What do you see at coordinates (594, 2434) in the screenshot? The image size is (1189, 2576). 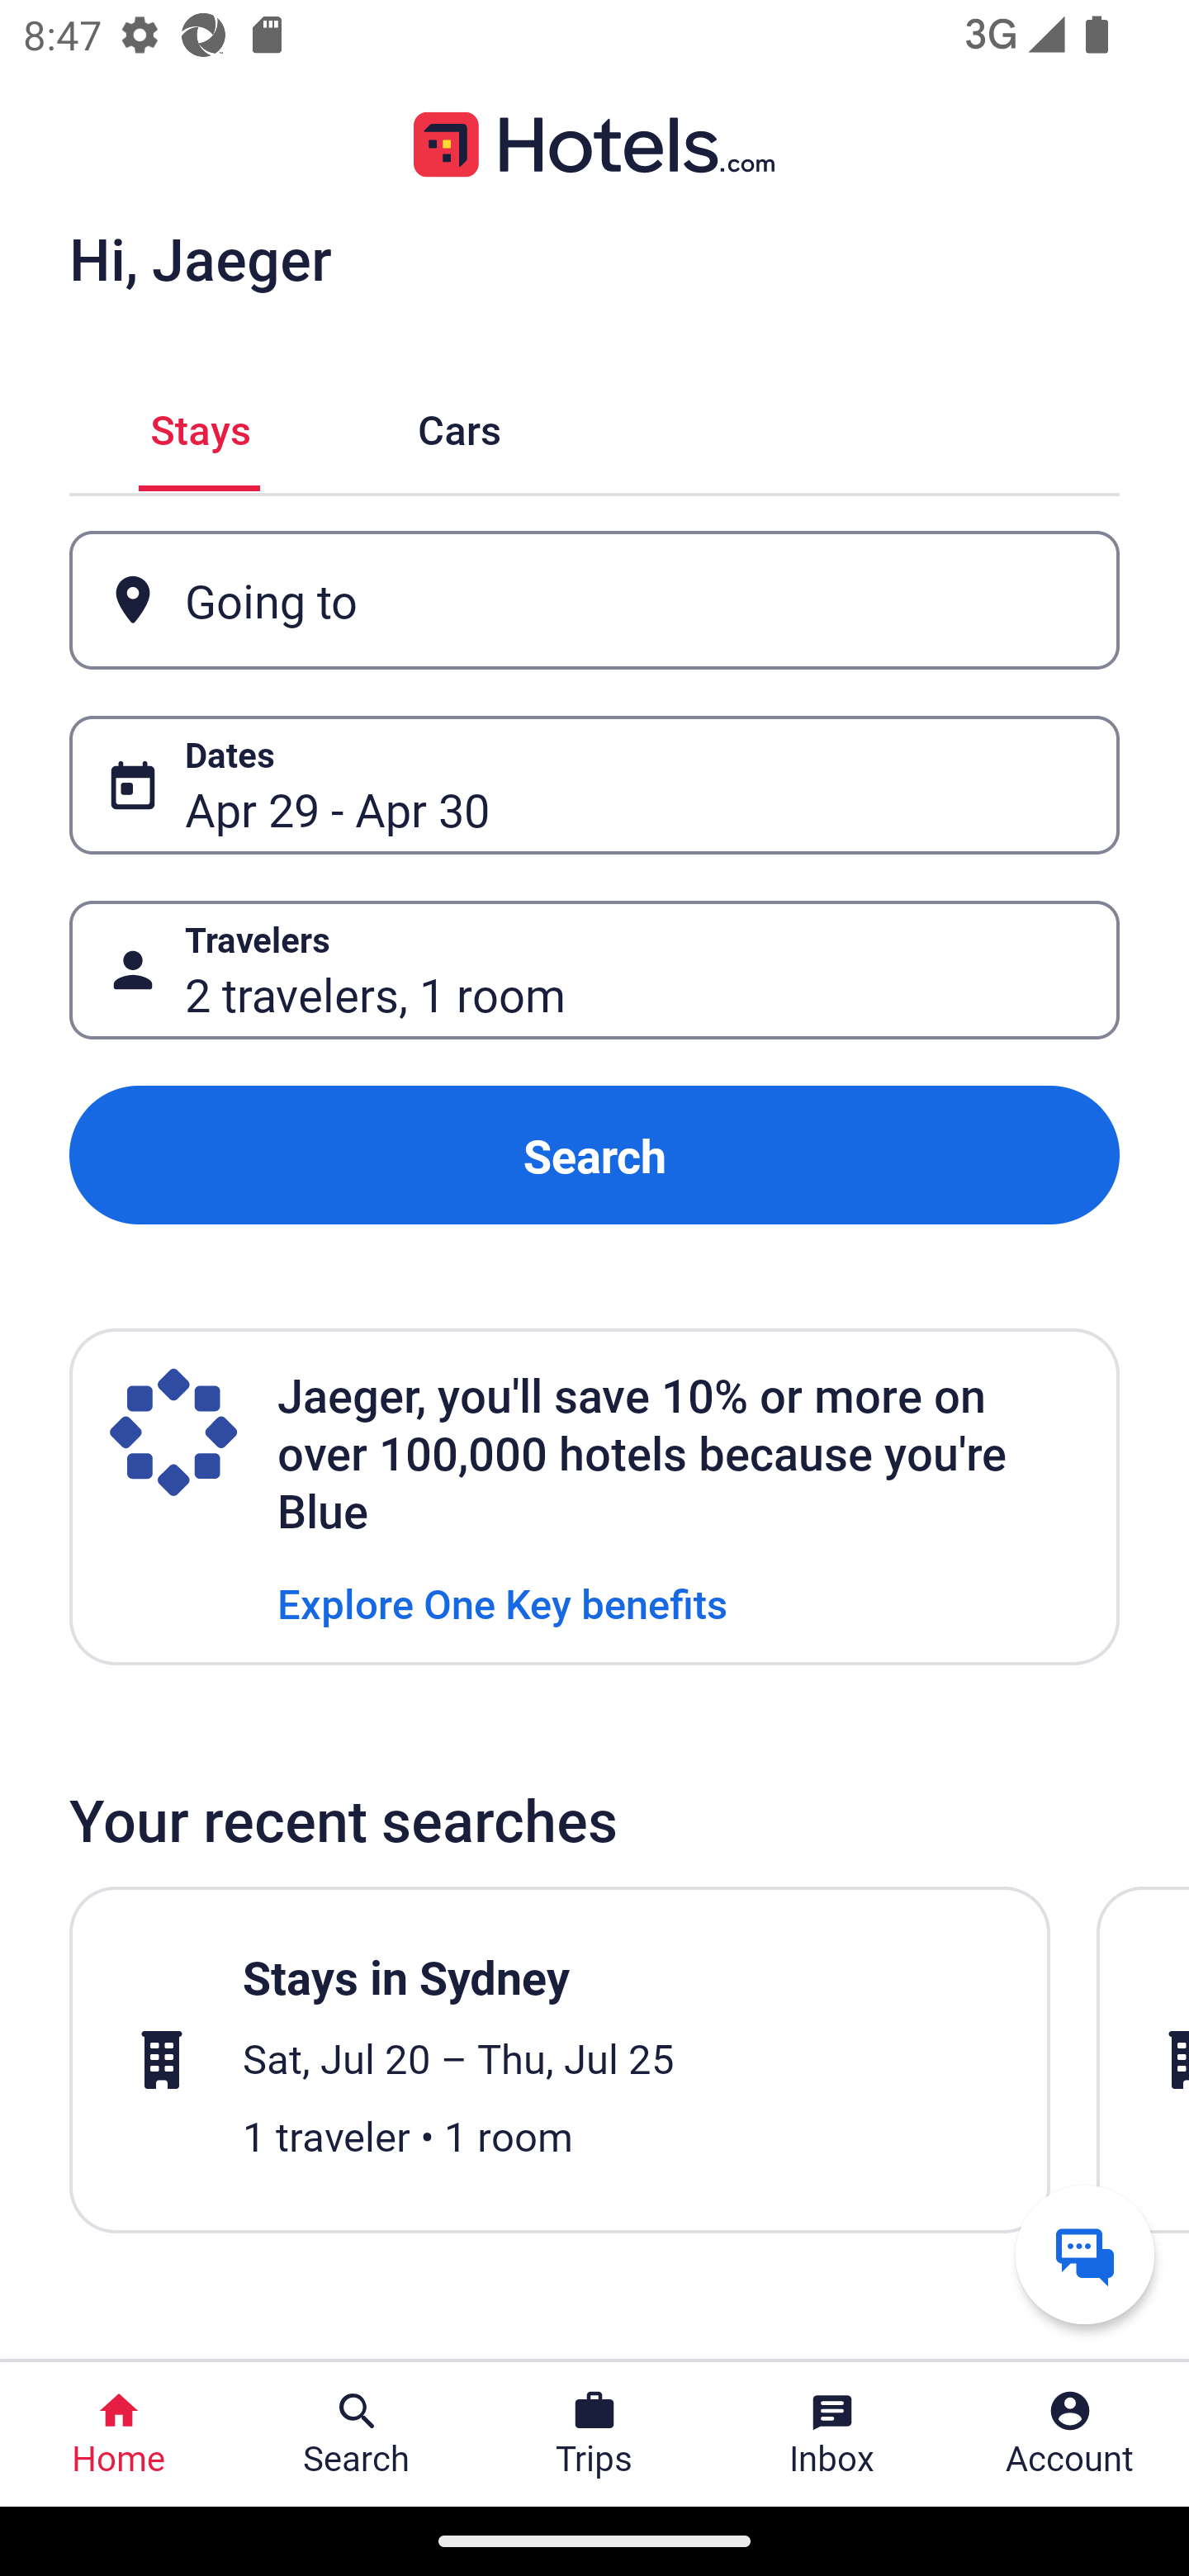 I see `Trips Trips Button` at bounding box center [594, 2434].